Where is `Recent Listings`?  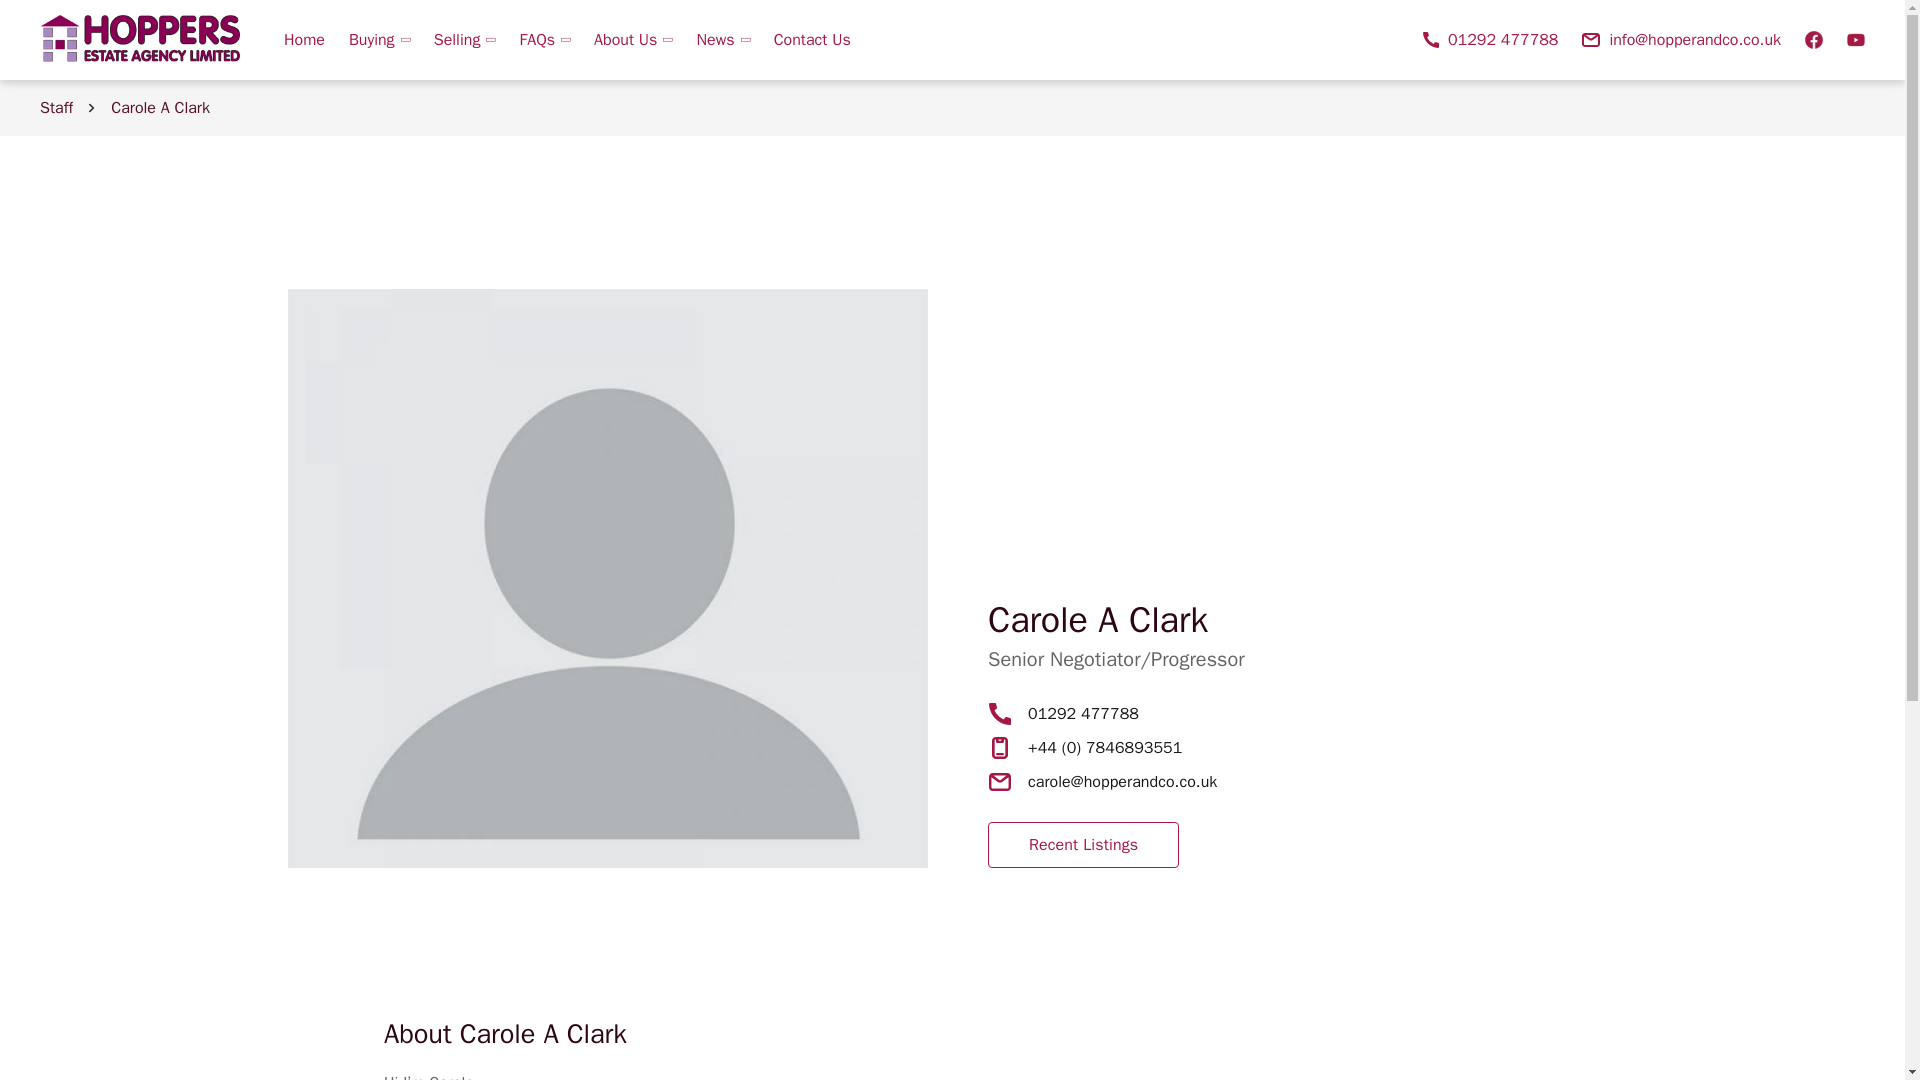
Recent Listings is located at coordinates (1084, 844).